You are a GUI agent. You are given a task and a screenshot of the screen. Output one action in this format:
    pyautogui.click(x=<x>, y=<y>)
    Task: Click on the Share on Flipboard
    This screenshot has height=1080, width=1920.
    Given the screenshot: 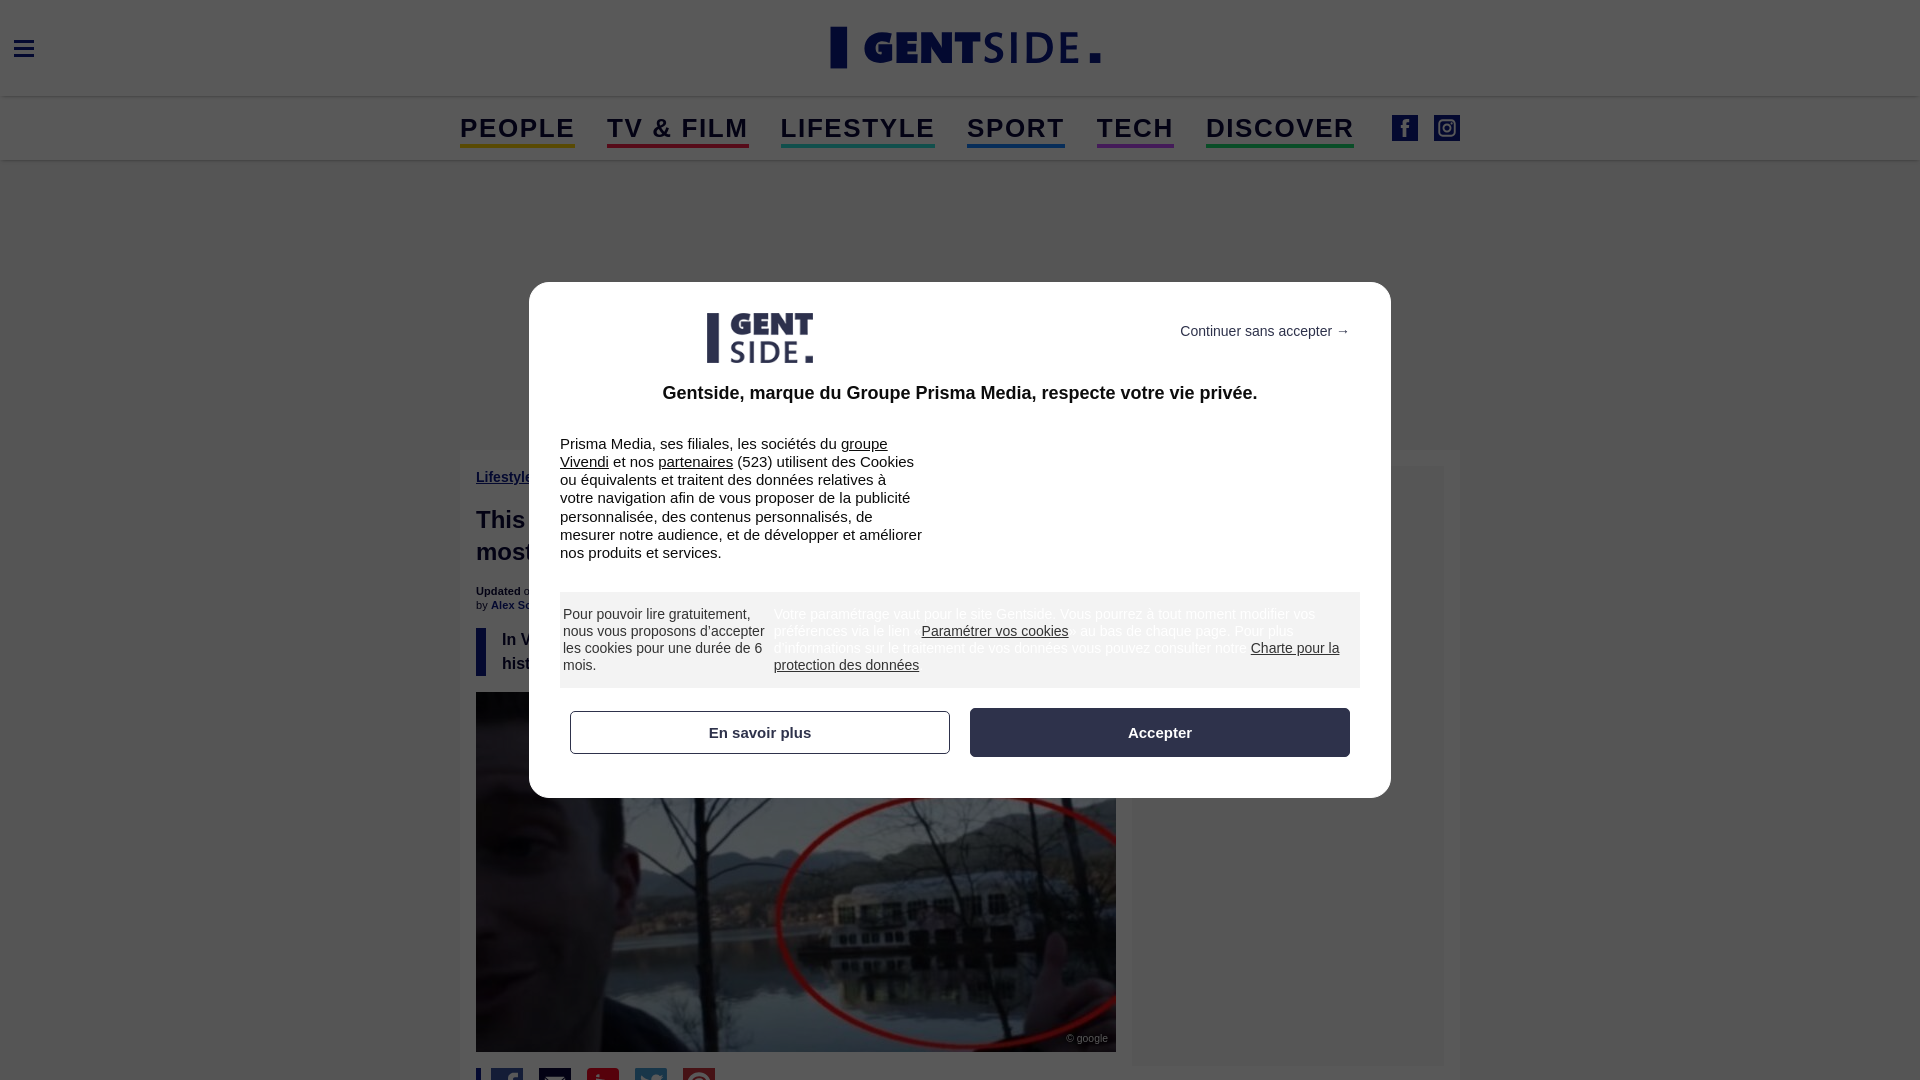 What is the action you would take?
    pyautogui.click(x=602, y=1074)
    